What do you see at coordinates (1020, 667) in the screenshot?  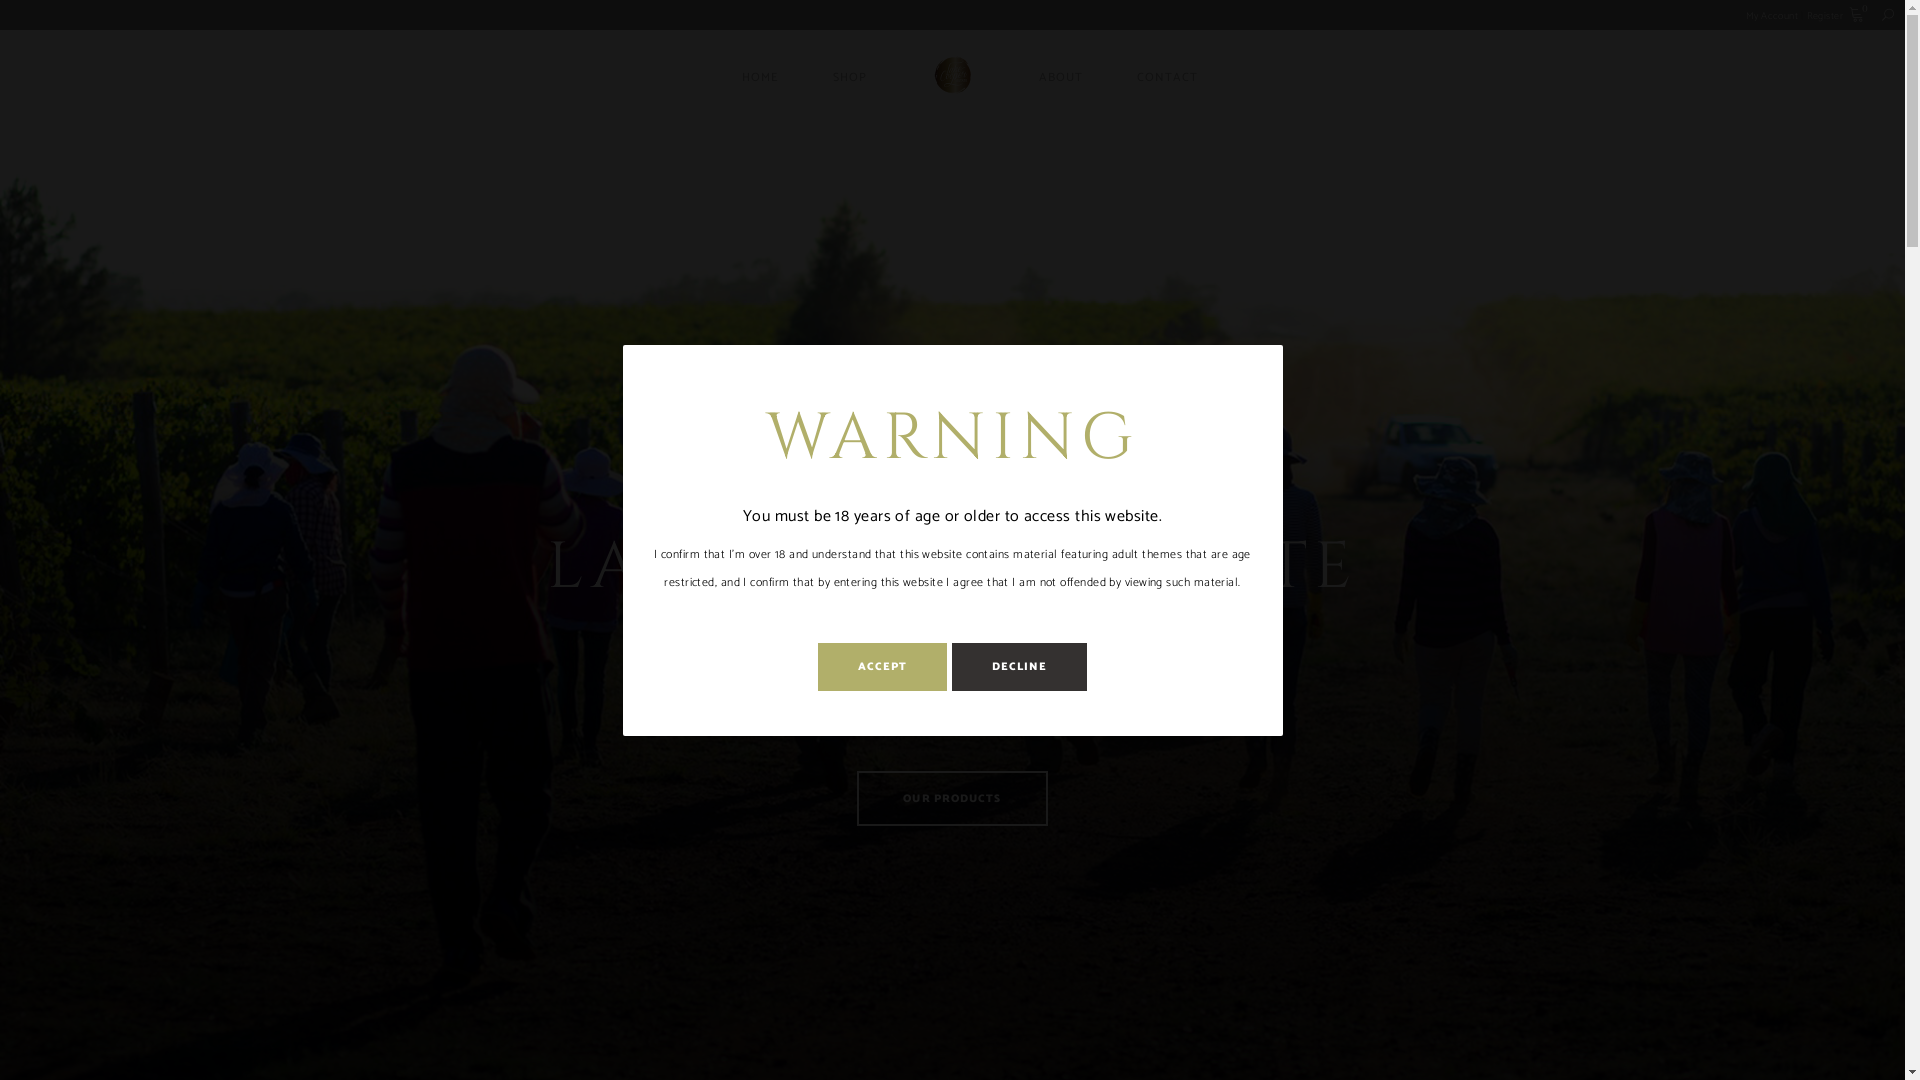 I see `Decline` at bounding box center [1020, 667].